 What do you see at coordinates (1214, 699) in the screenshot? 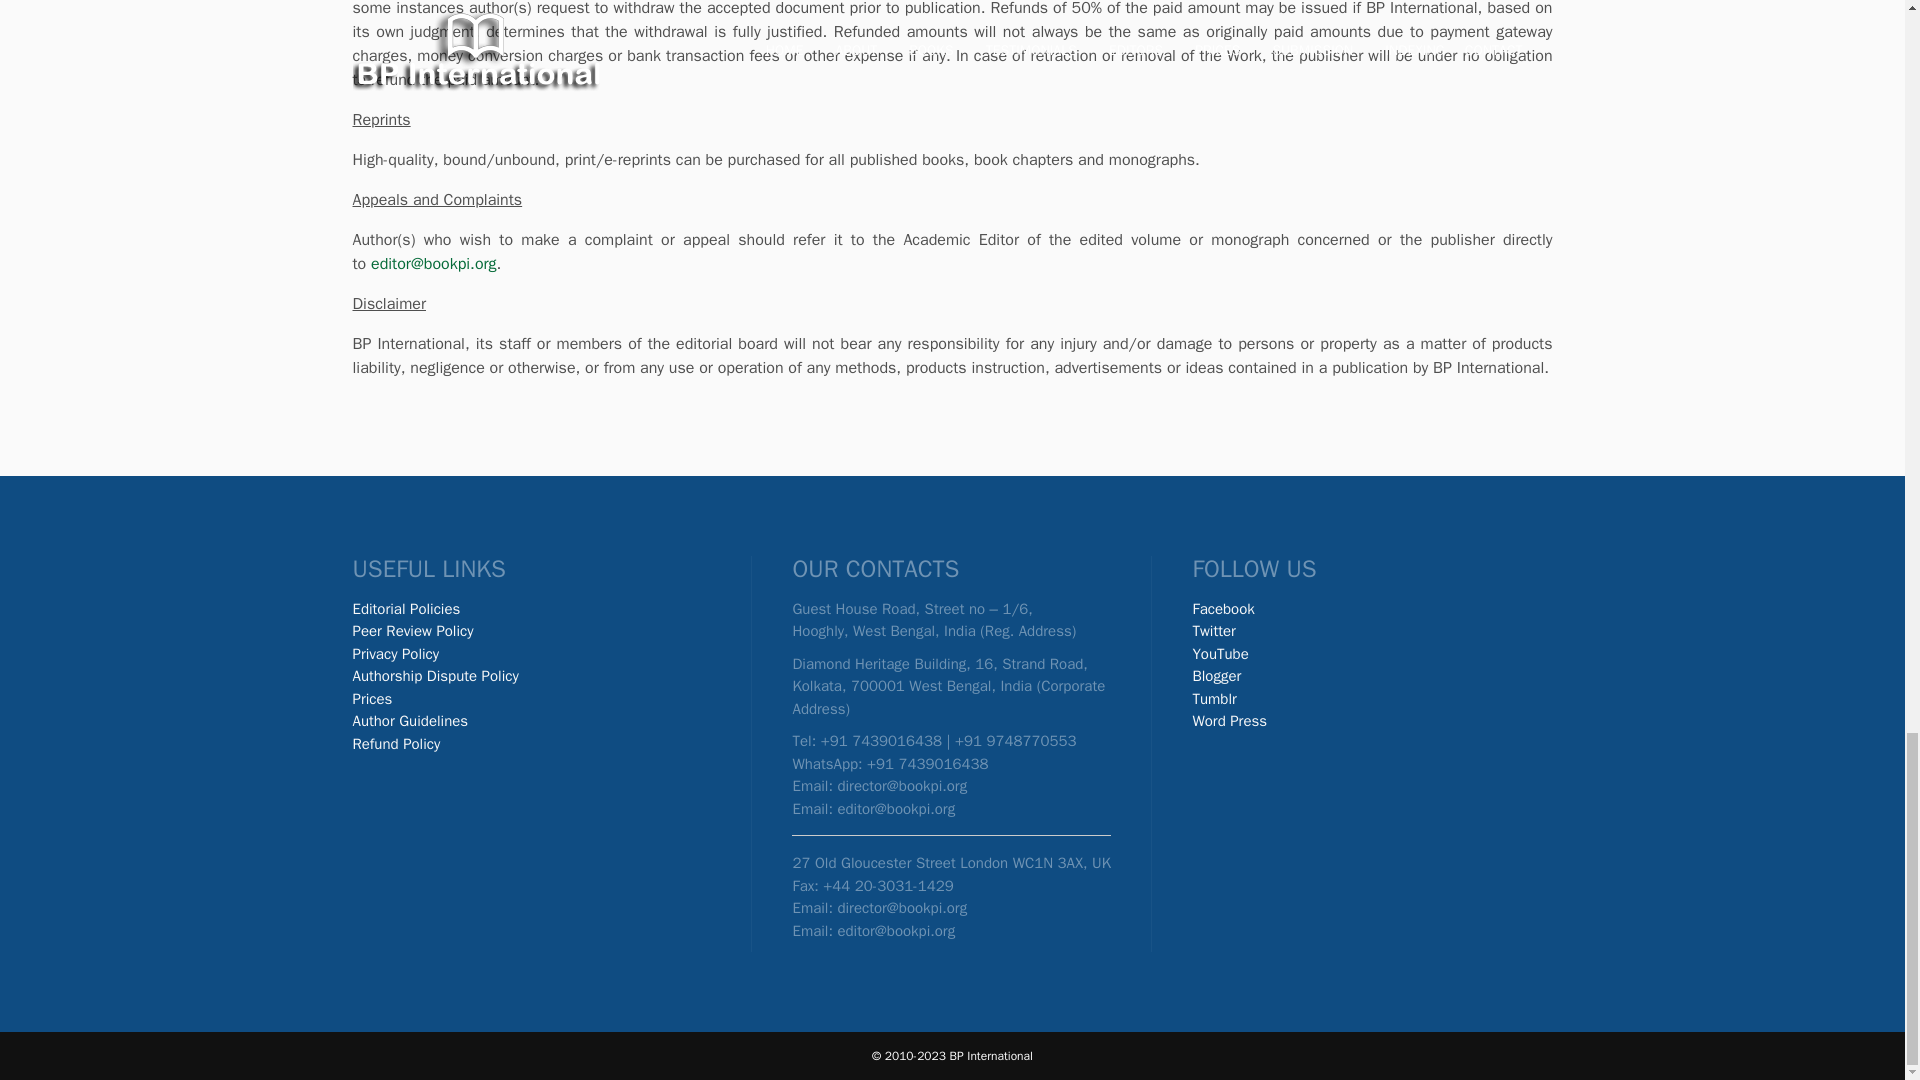
I see `Tumblr` at bounding box center [1214, 699].